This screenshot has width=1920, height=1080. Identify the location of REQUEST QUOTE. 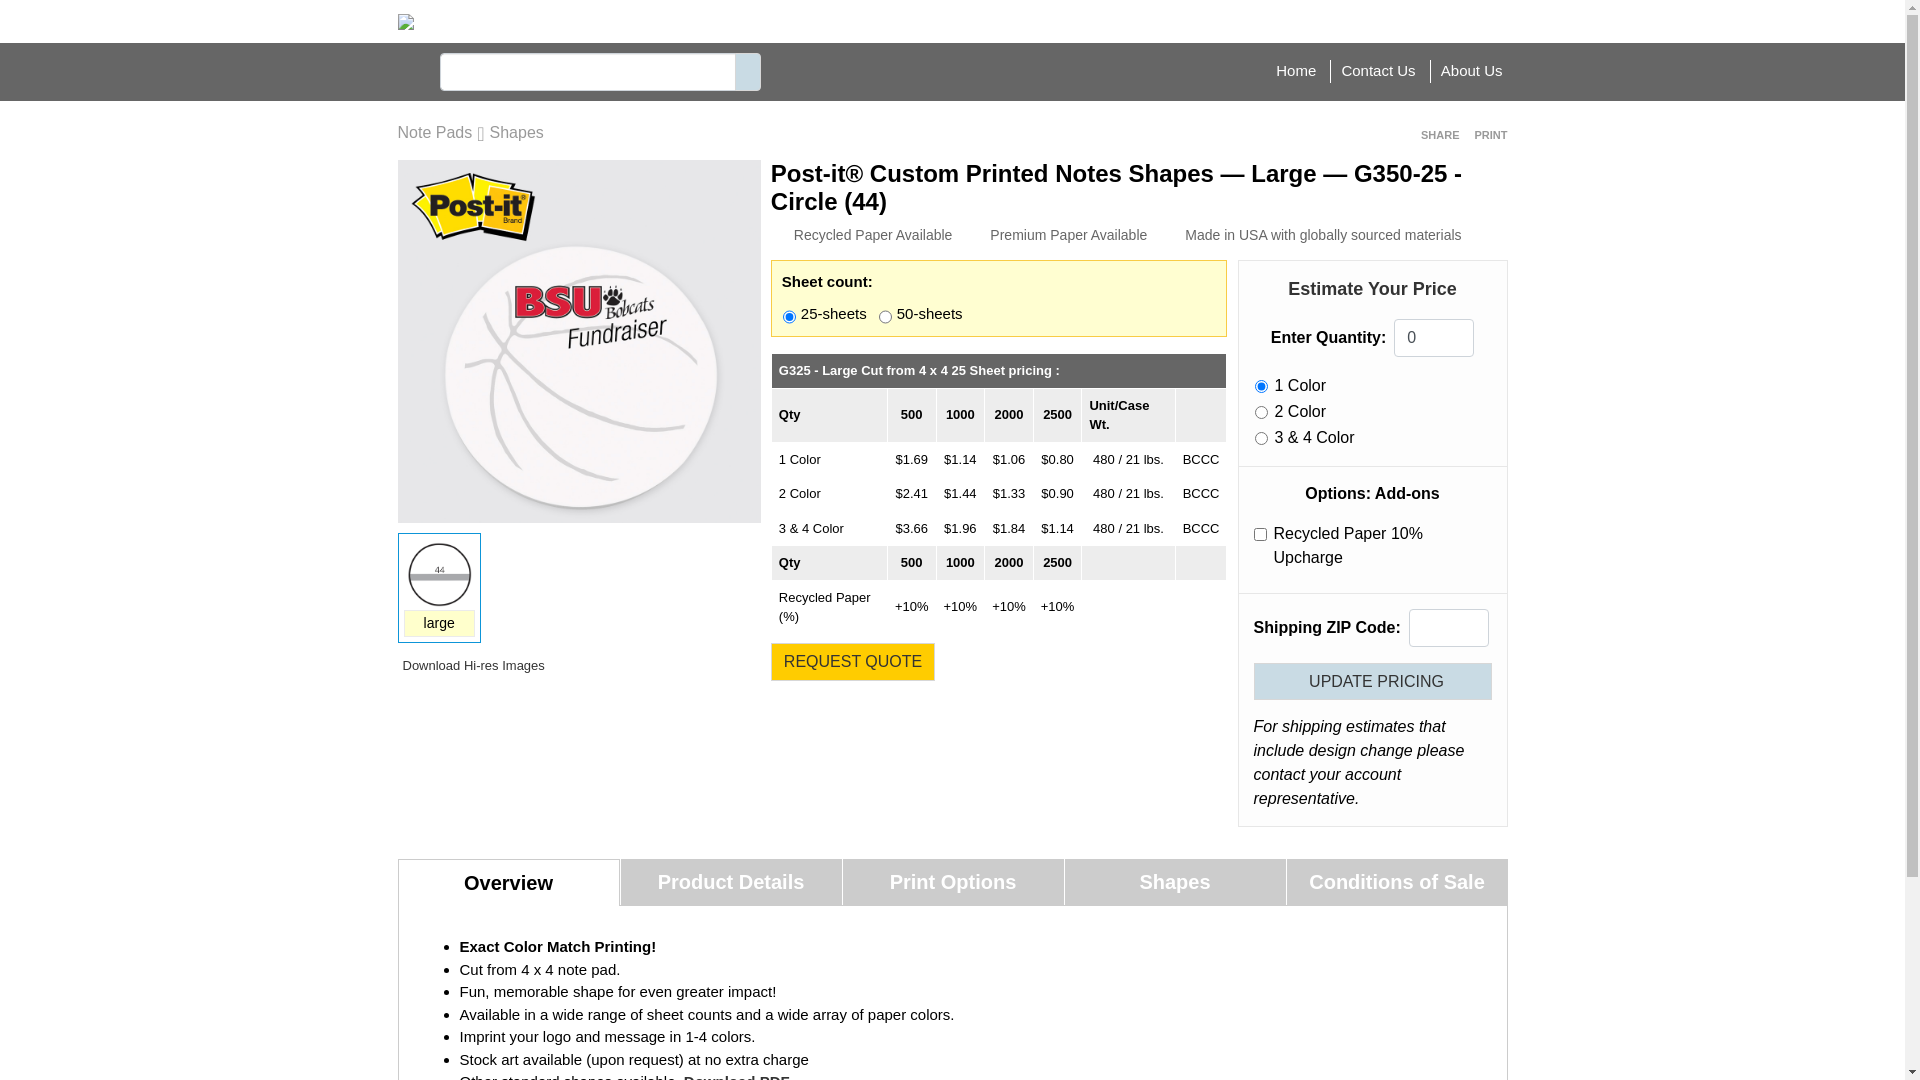
(853, 662).